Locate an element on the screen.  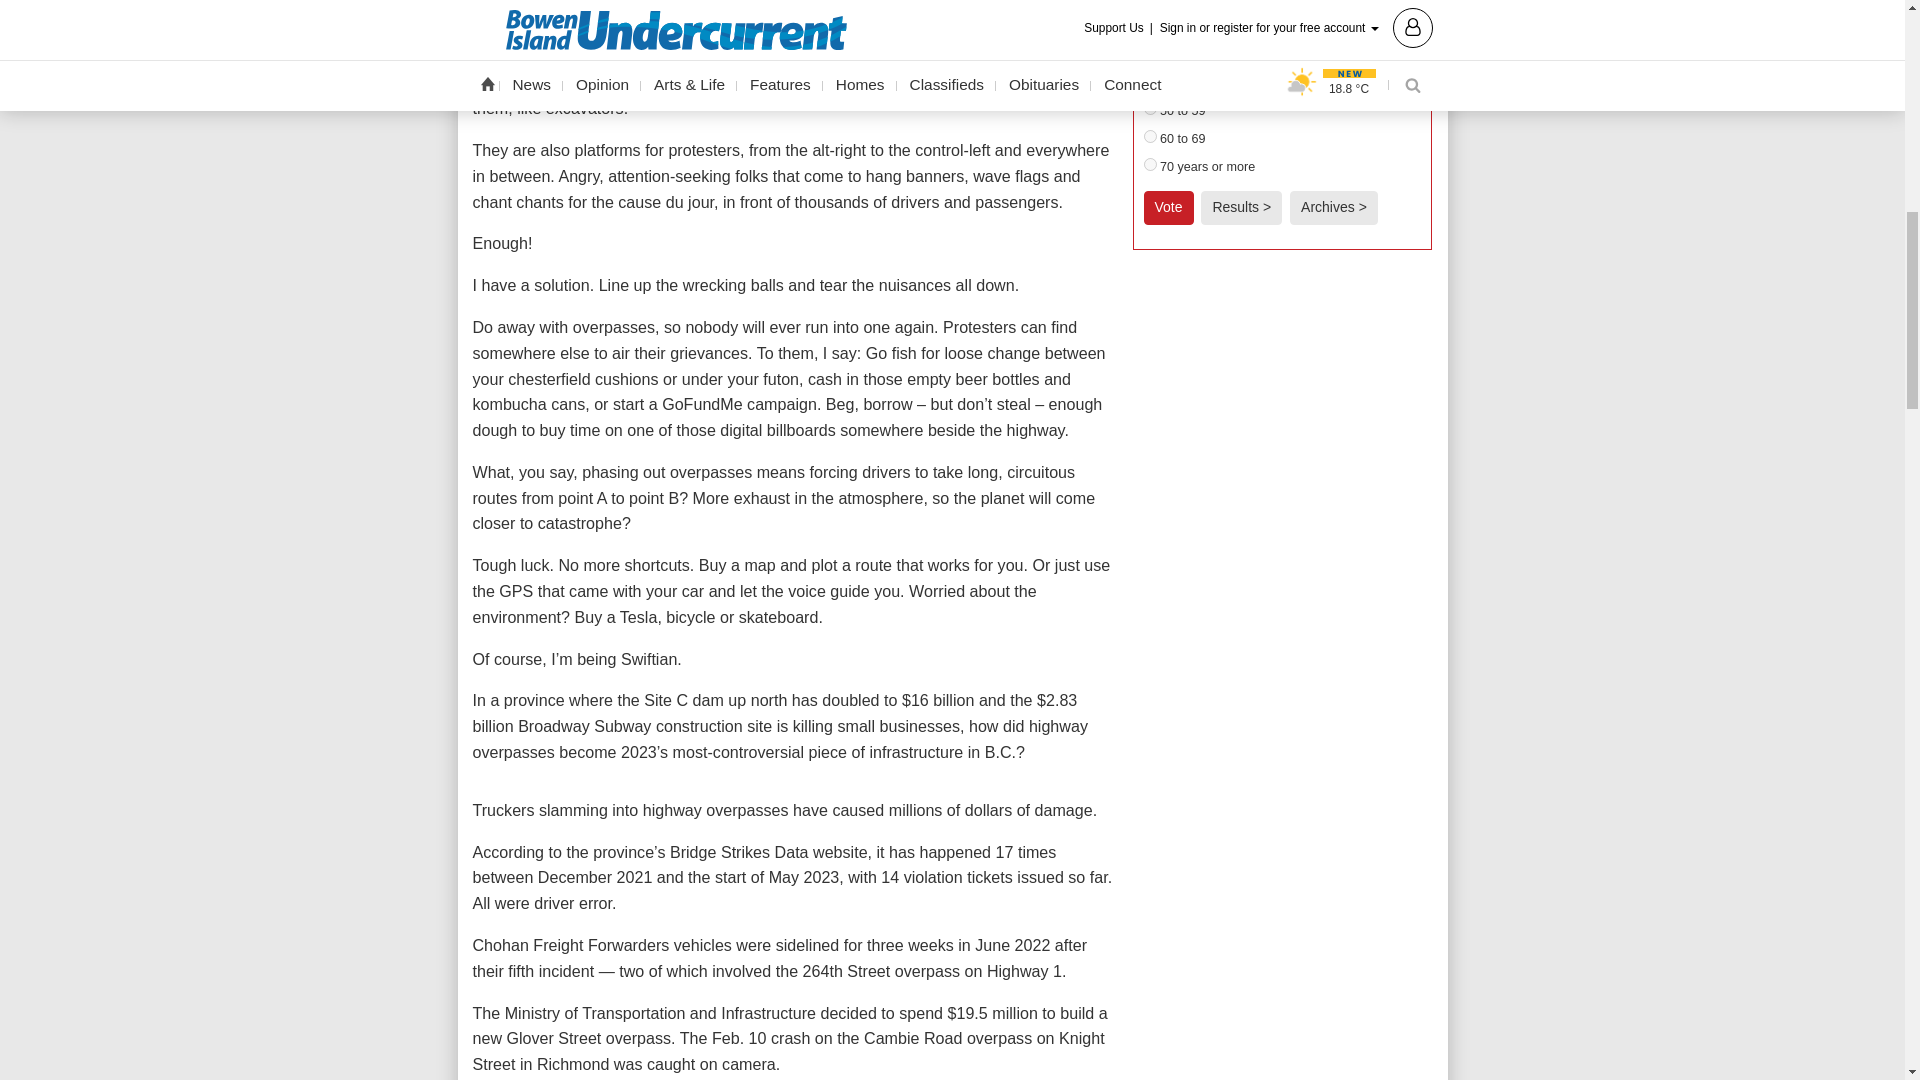
121953 is located at coordinates (1150, 136).